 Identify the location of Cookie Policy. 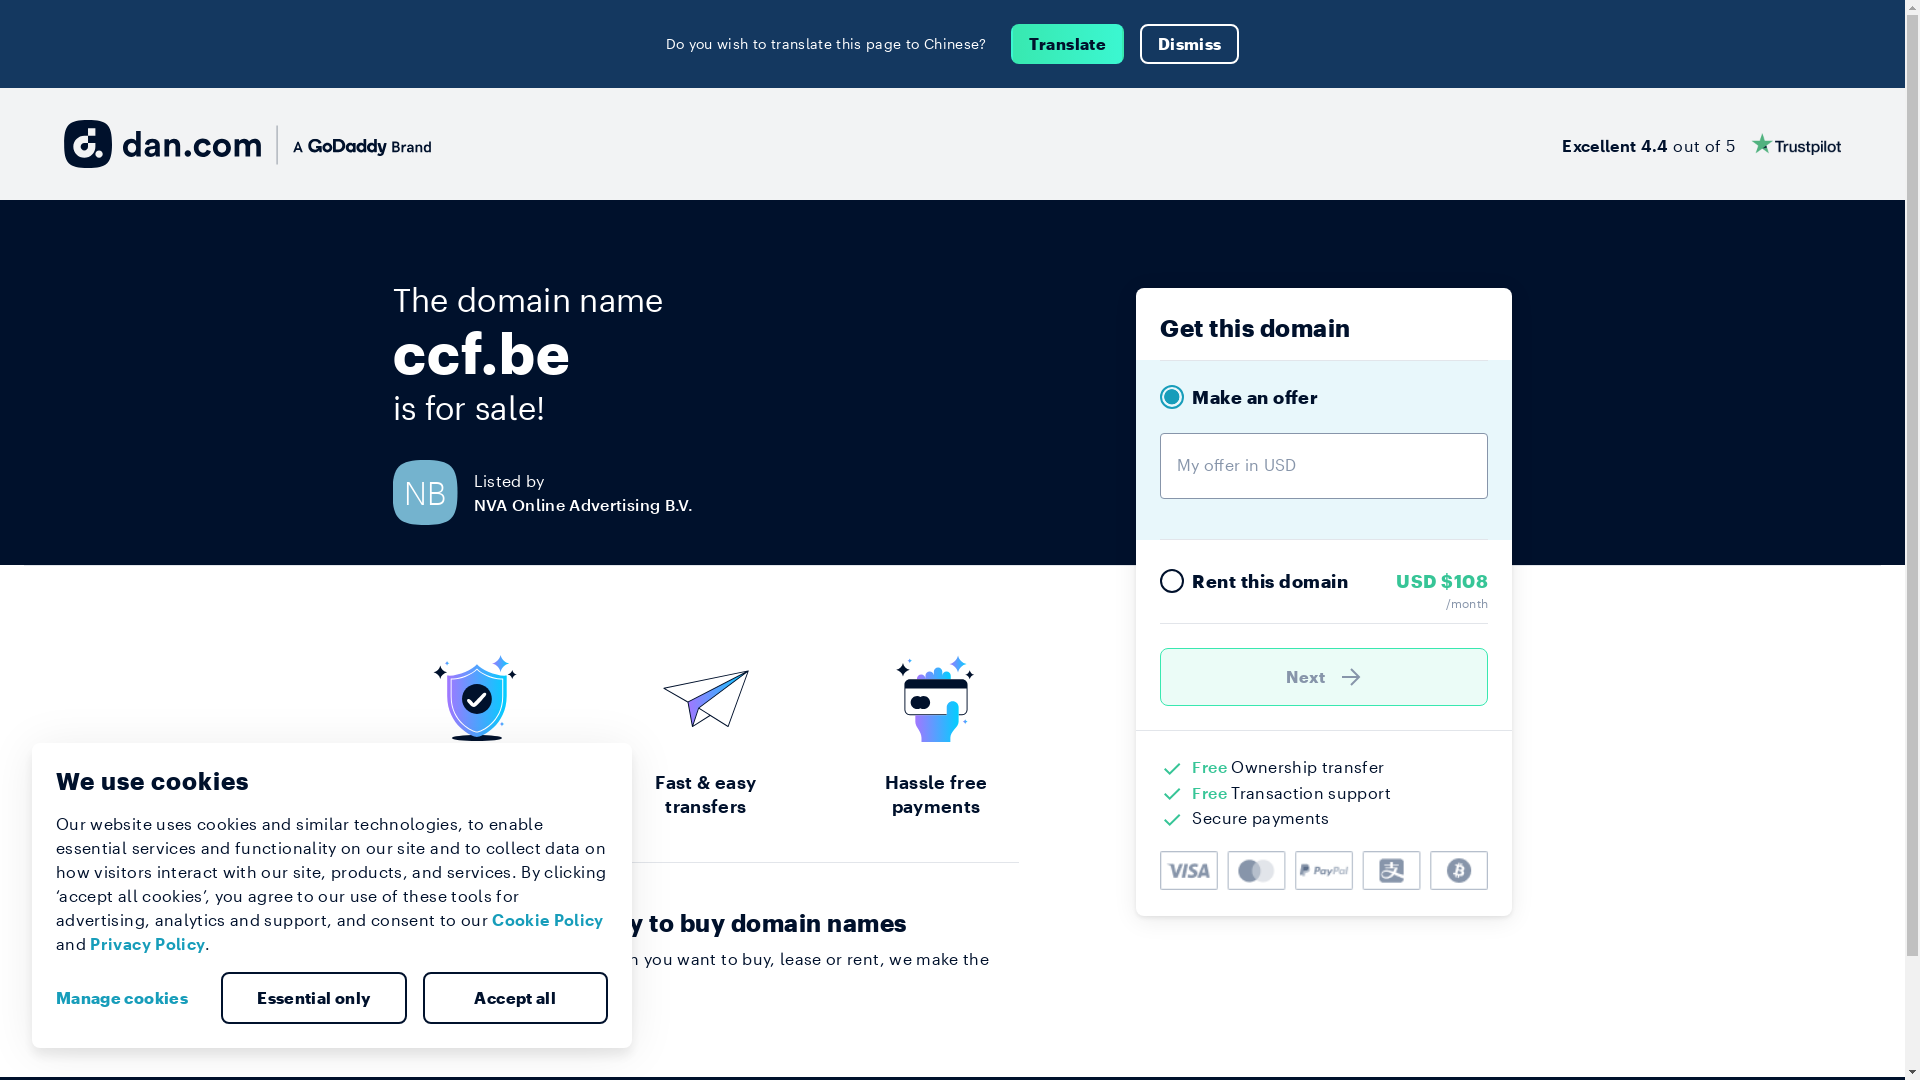
(548, 920).